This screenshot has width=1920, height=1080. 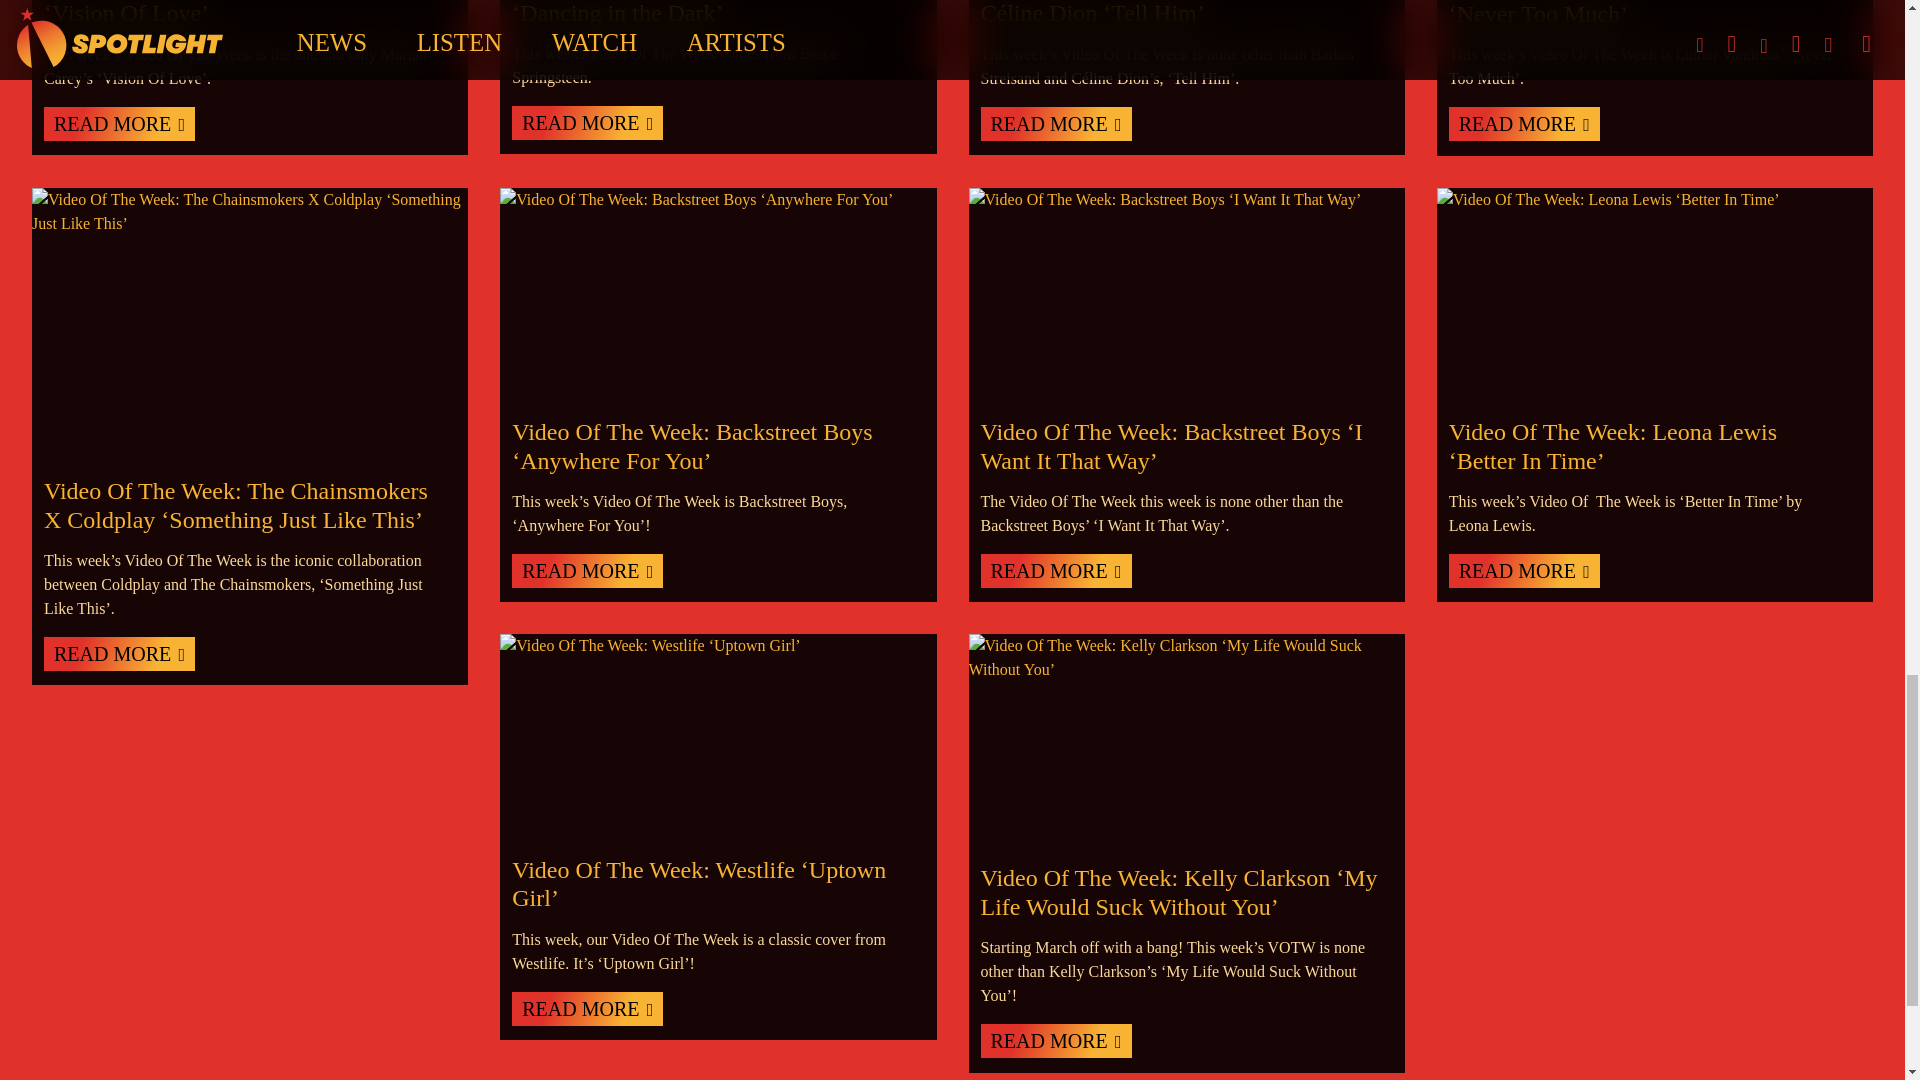 I want to click on READ MORE, so click(x=120, y=124).